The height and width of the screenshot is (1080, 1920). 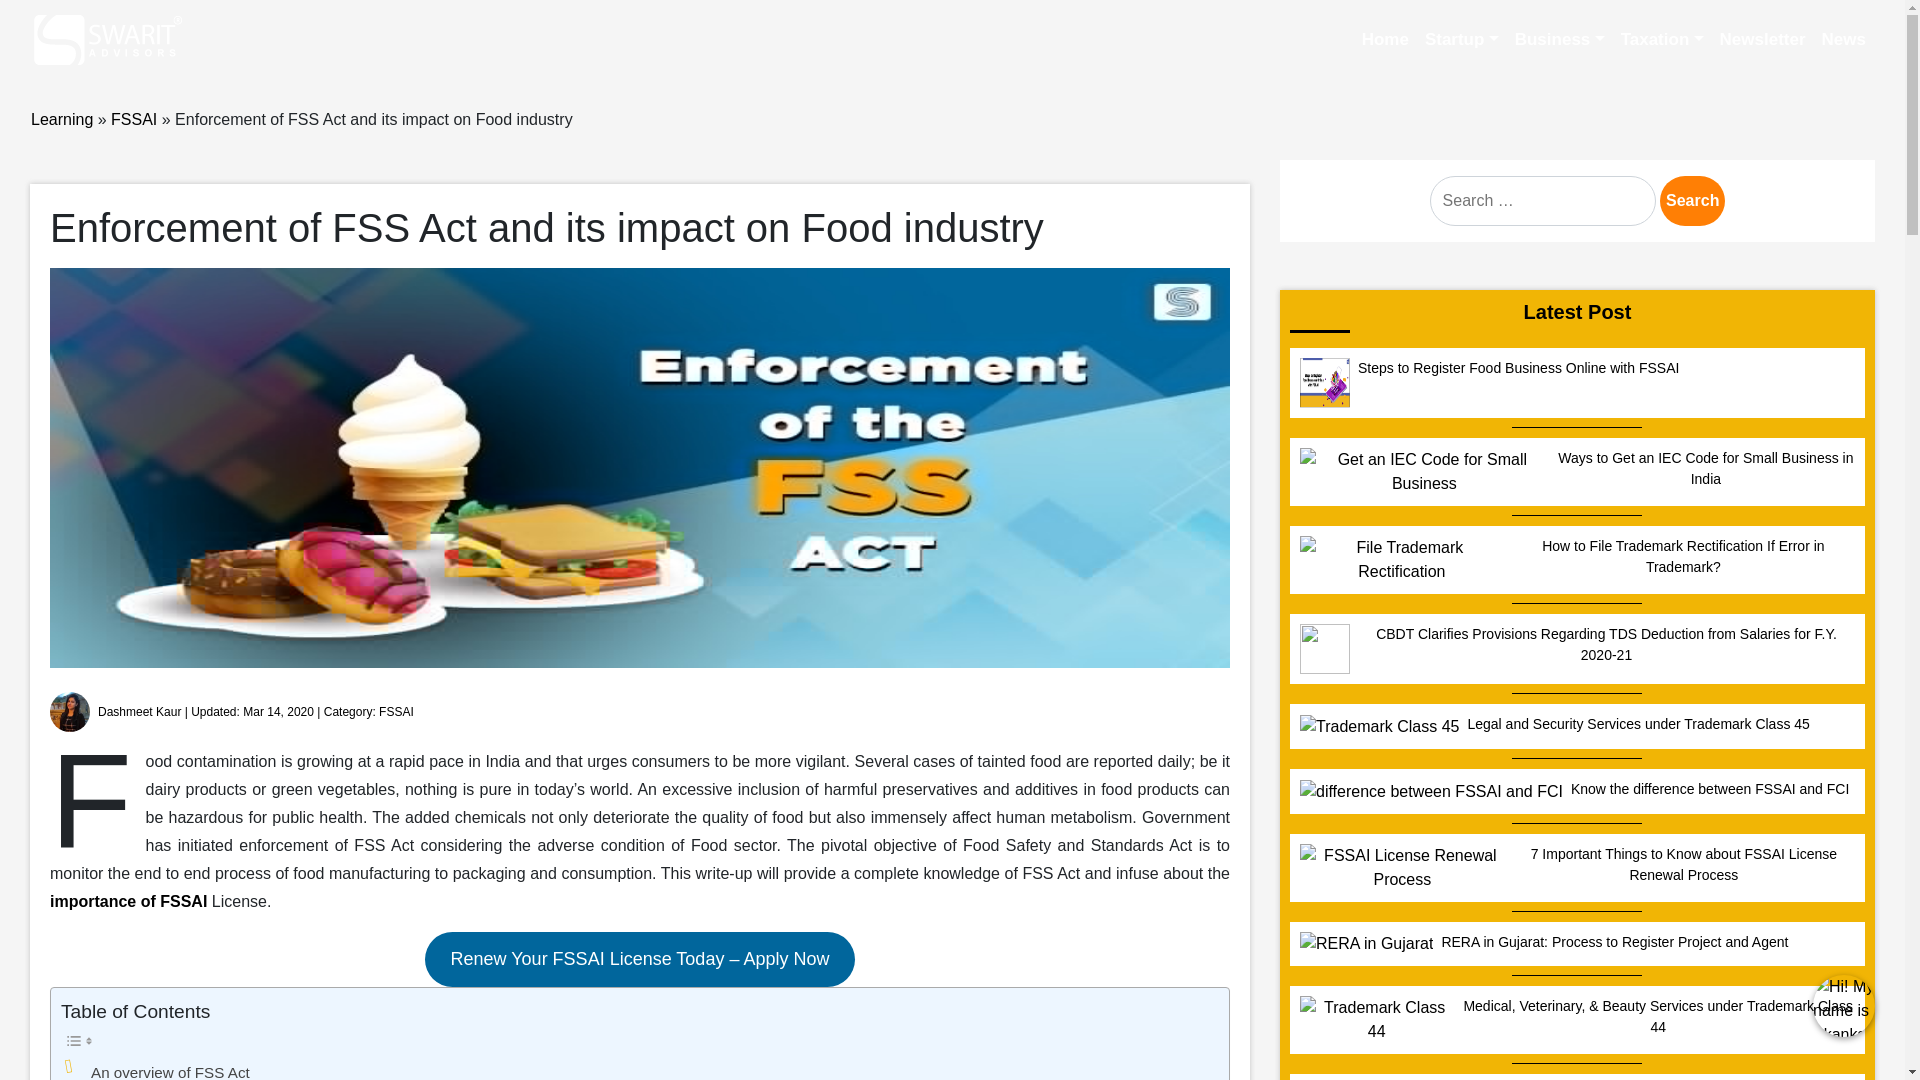 I want to click on importance of FSSAI, so click(x=128, y=902).